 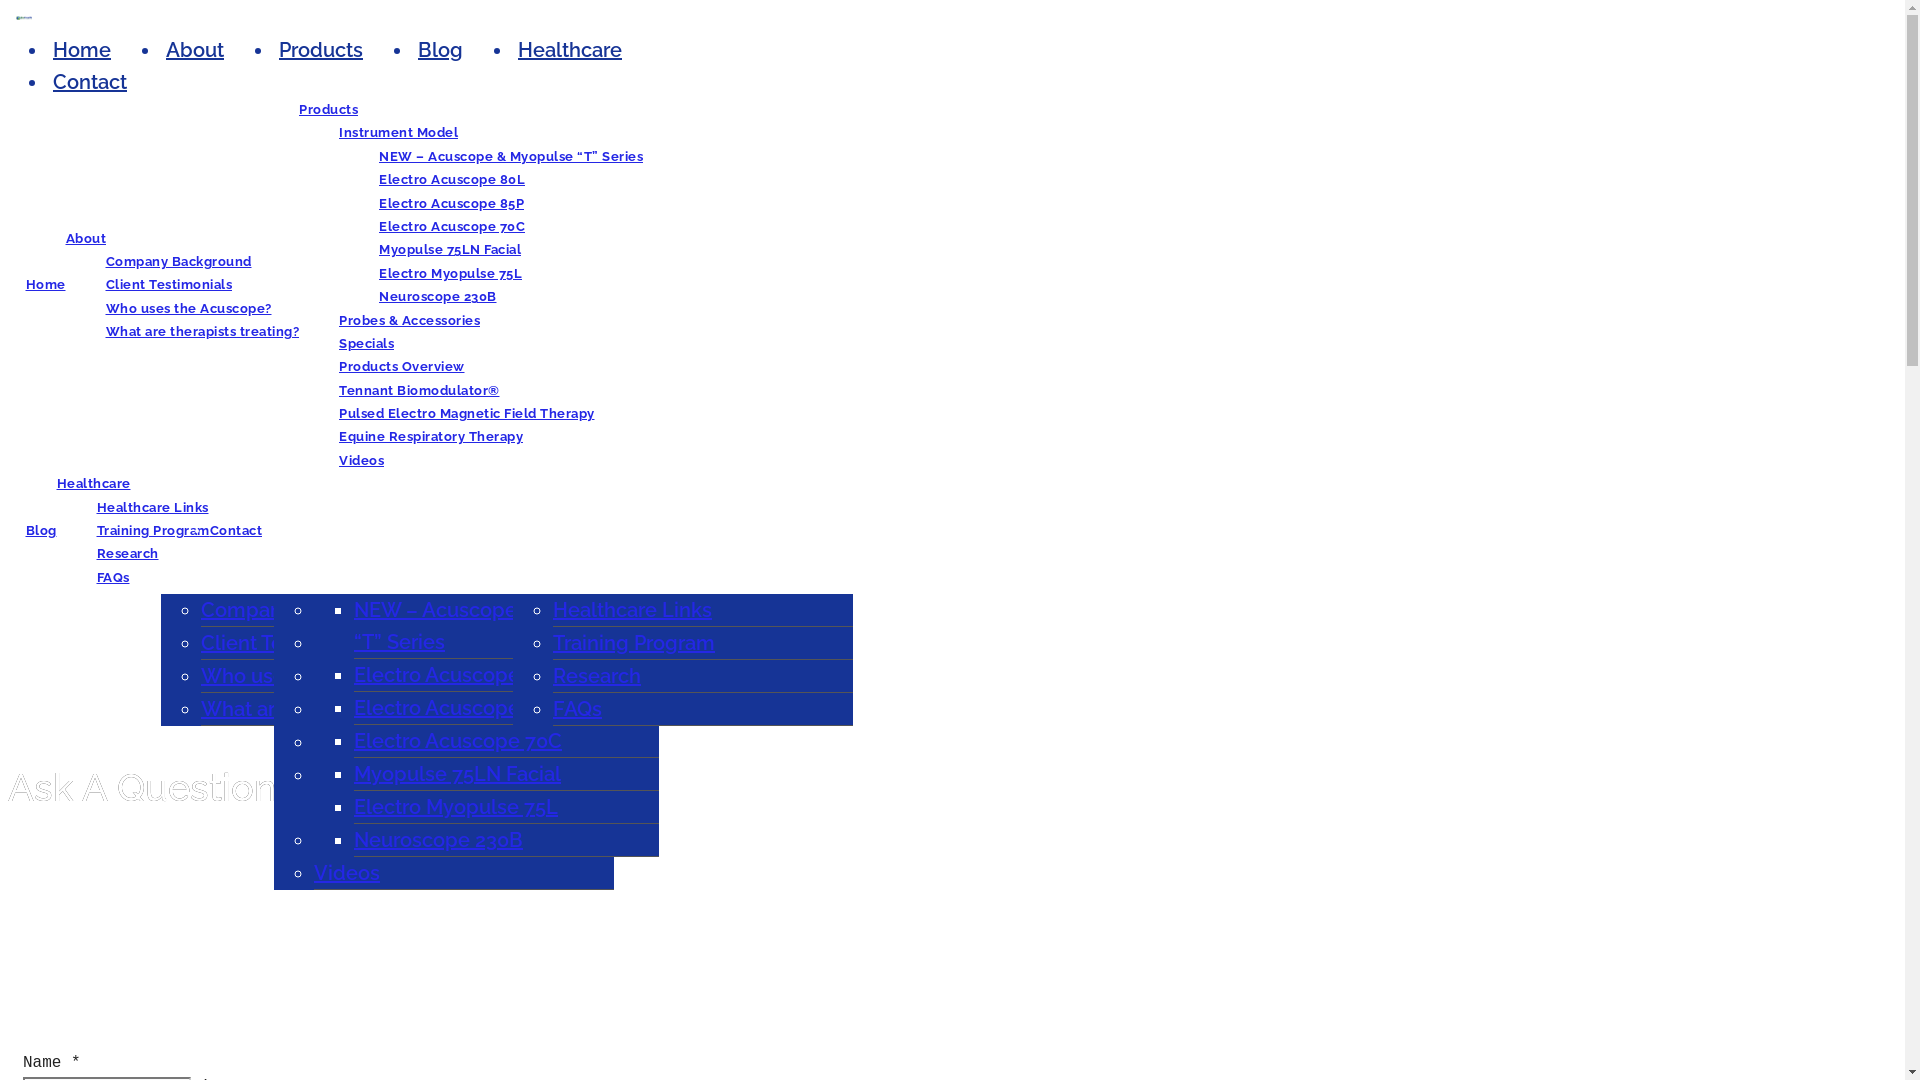 What do you see at coordinates (438, 840) in the screenshot?
I see `Neuroscope 230B` at bounding box center [438, 840].